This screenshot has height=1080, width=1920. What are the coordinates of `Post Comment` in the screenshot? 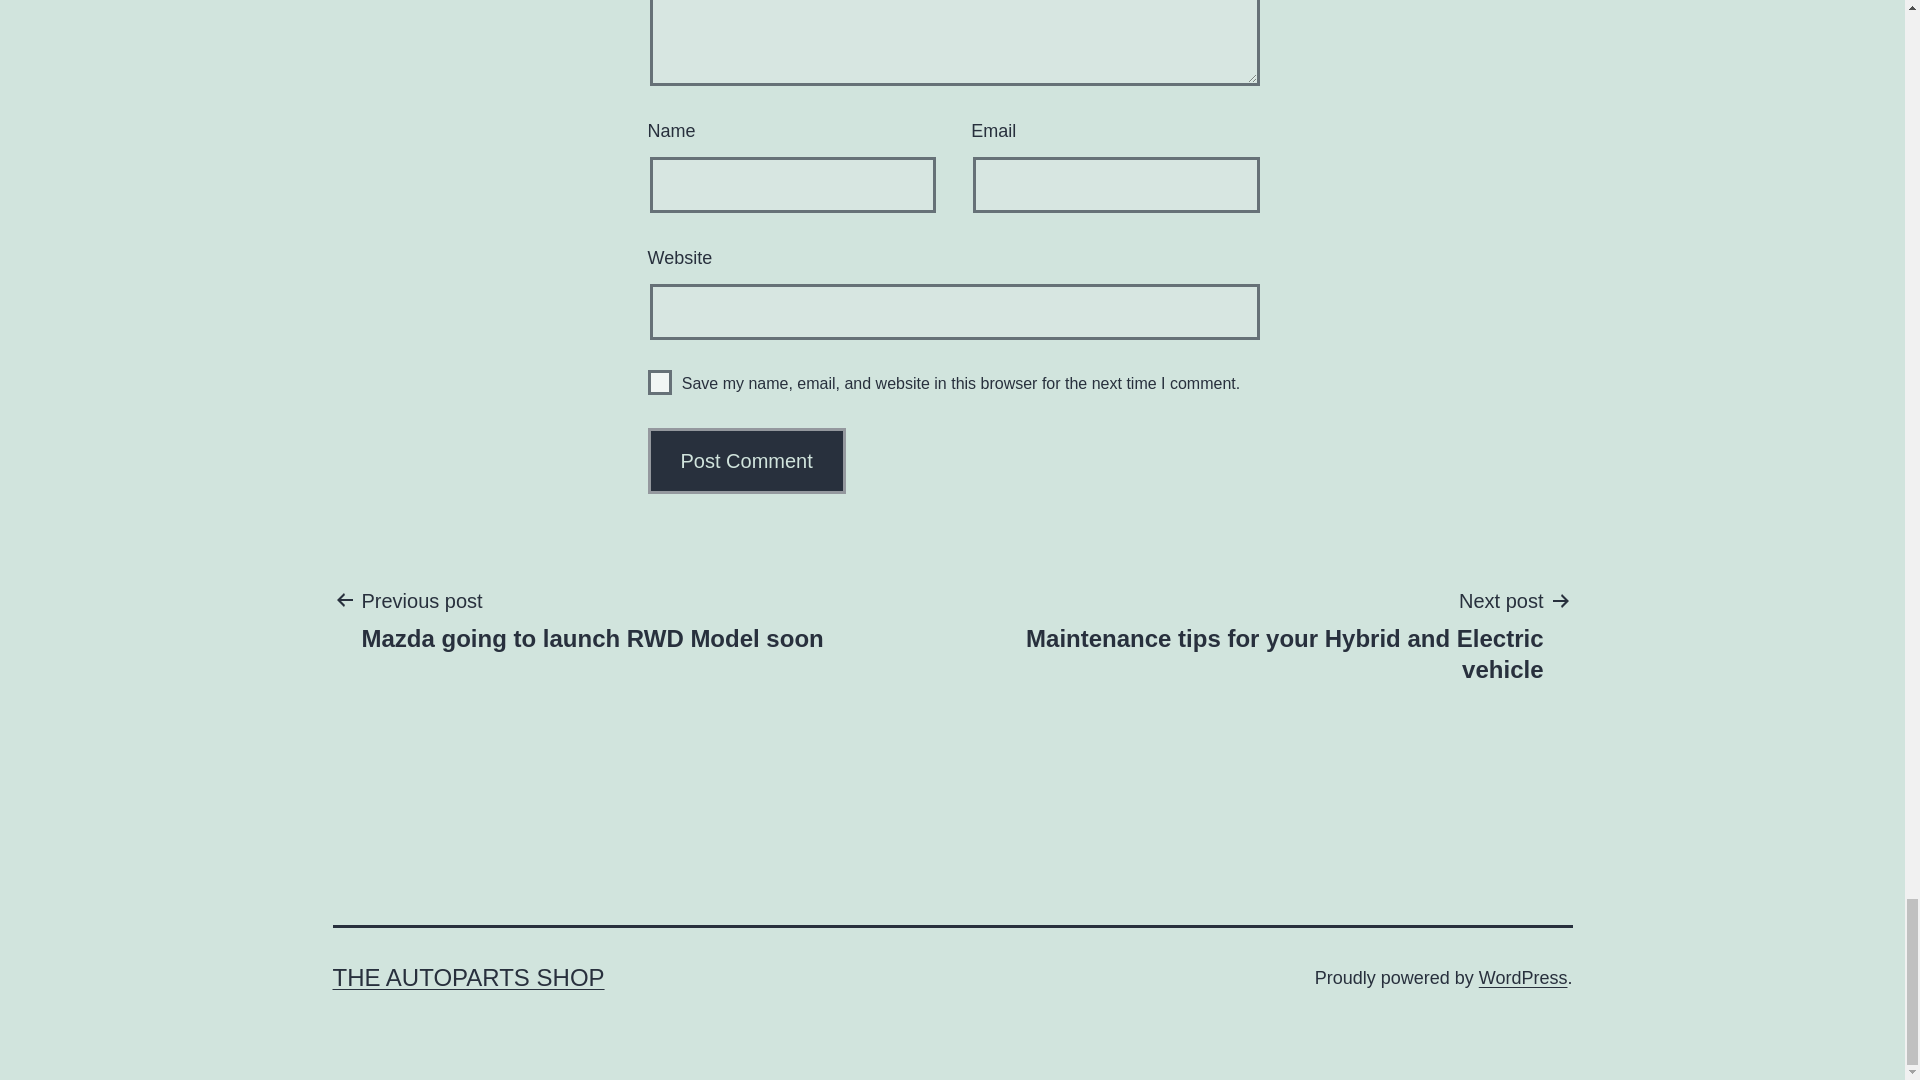 It's located at (747, 460).